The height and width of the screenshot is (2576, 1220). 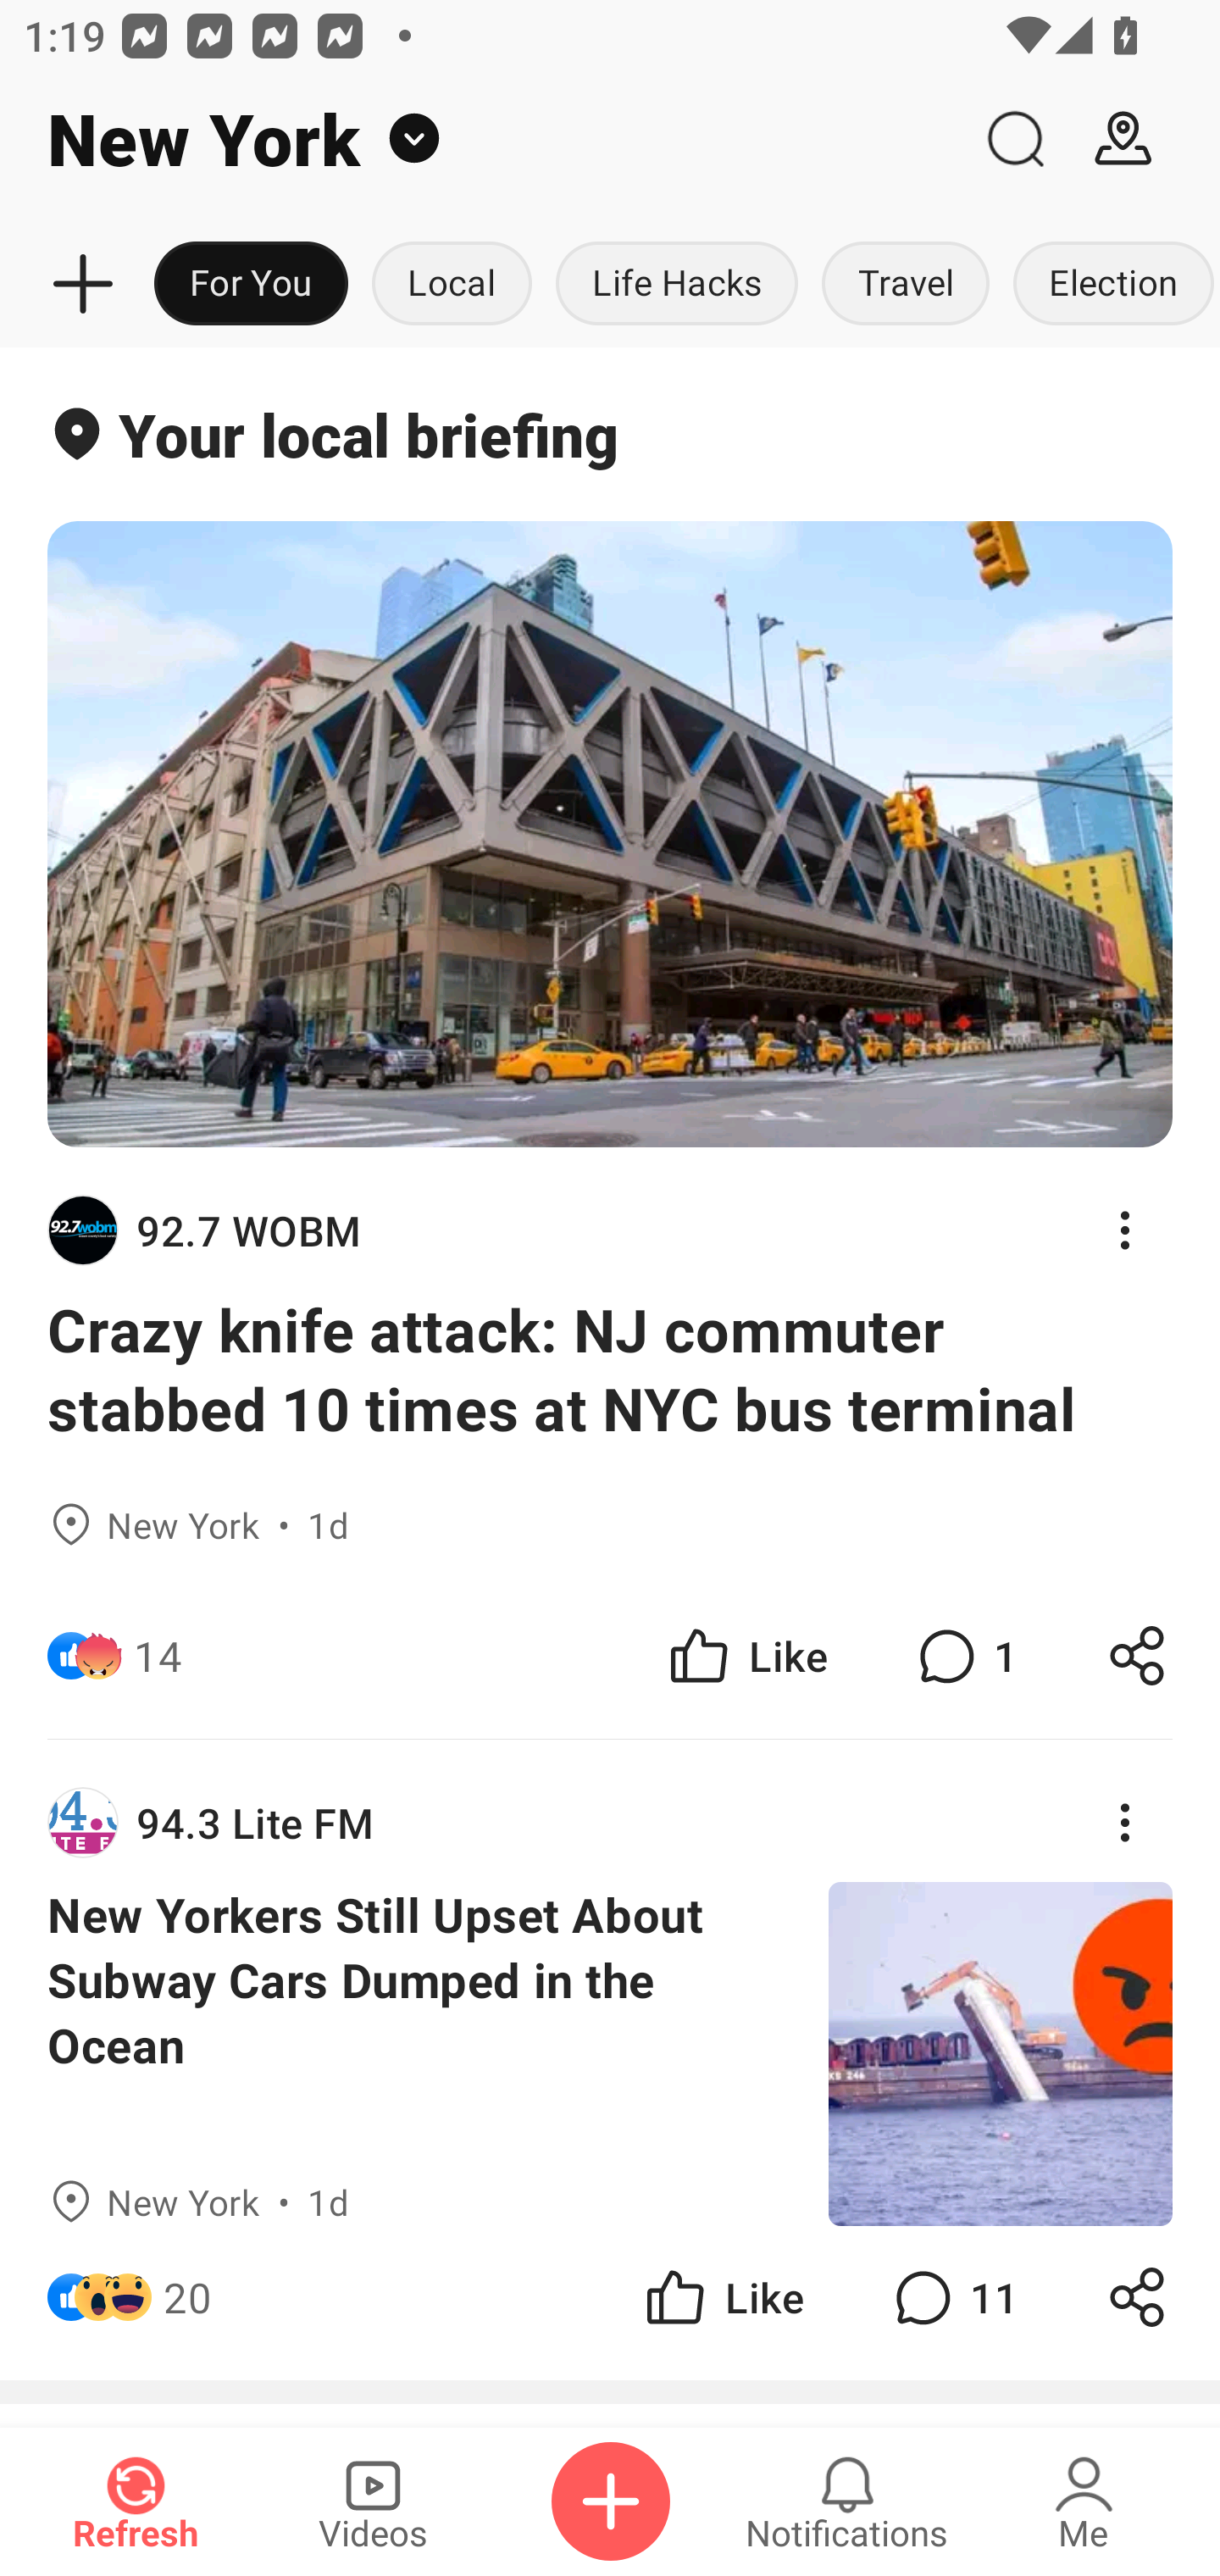 What do you see at coordinates (952, 2296) in the screenshot?
I see `11` at bounding box center [952, 2296].